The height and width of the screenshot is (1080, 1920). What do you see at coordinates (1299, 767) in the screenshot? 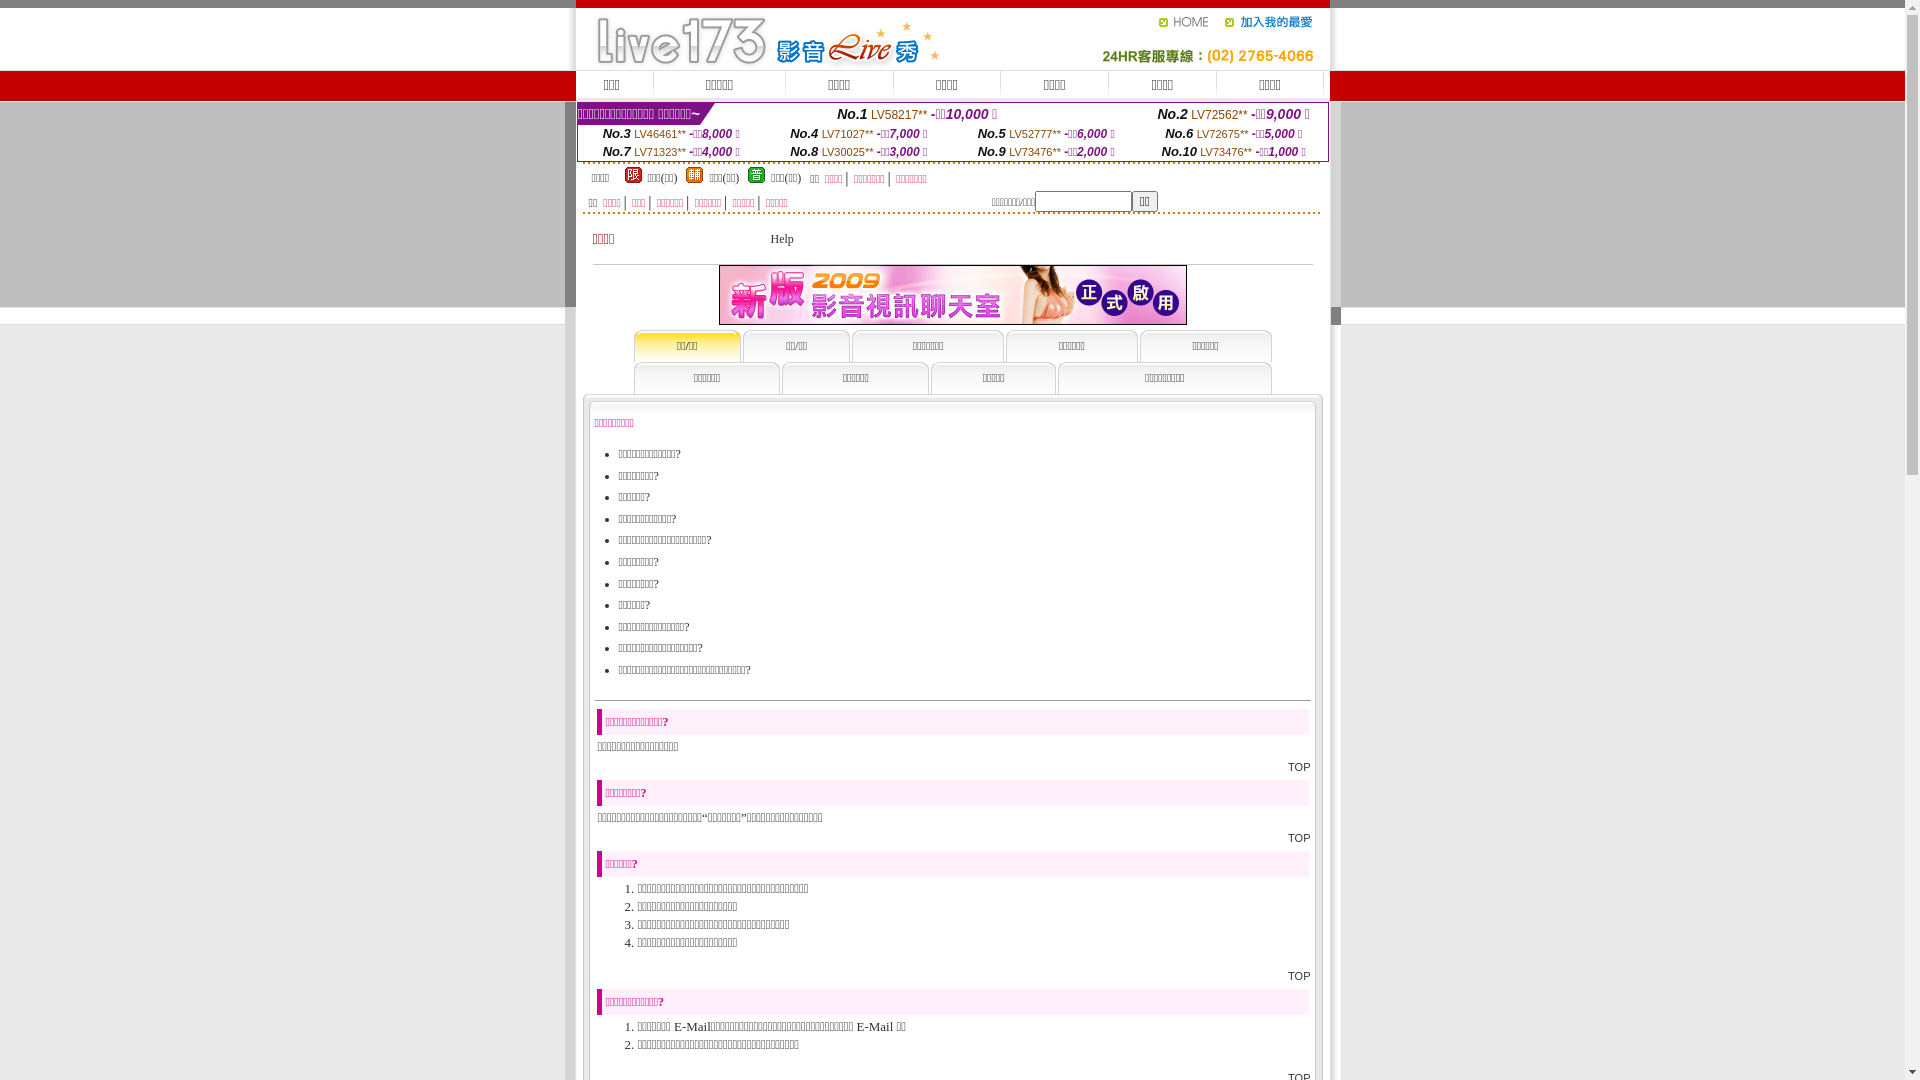
I see `TOP` at bounding box center [1299, 767].